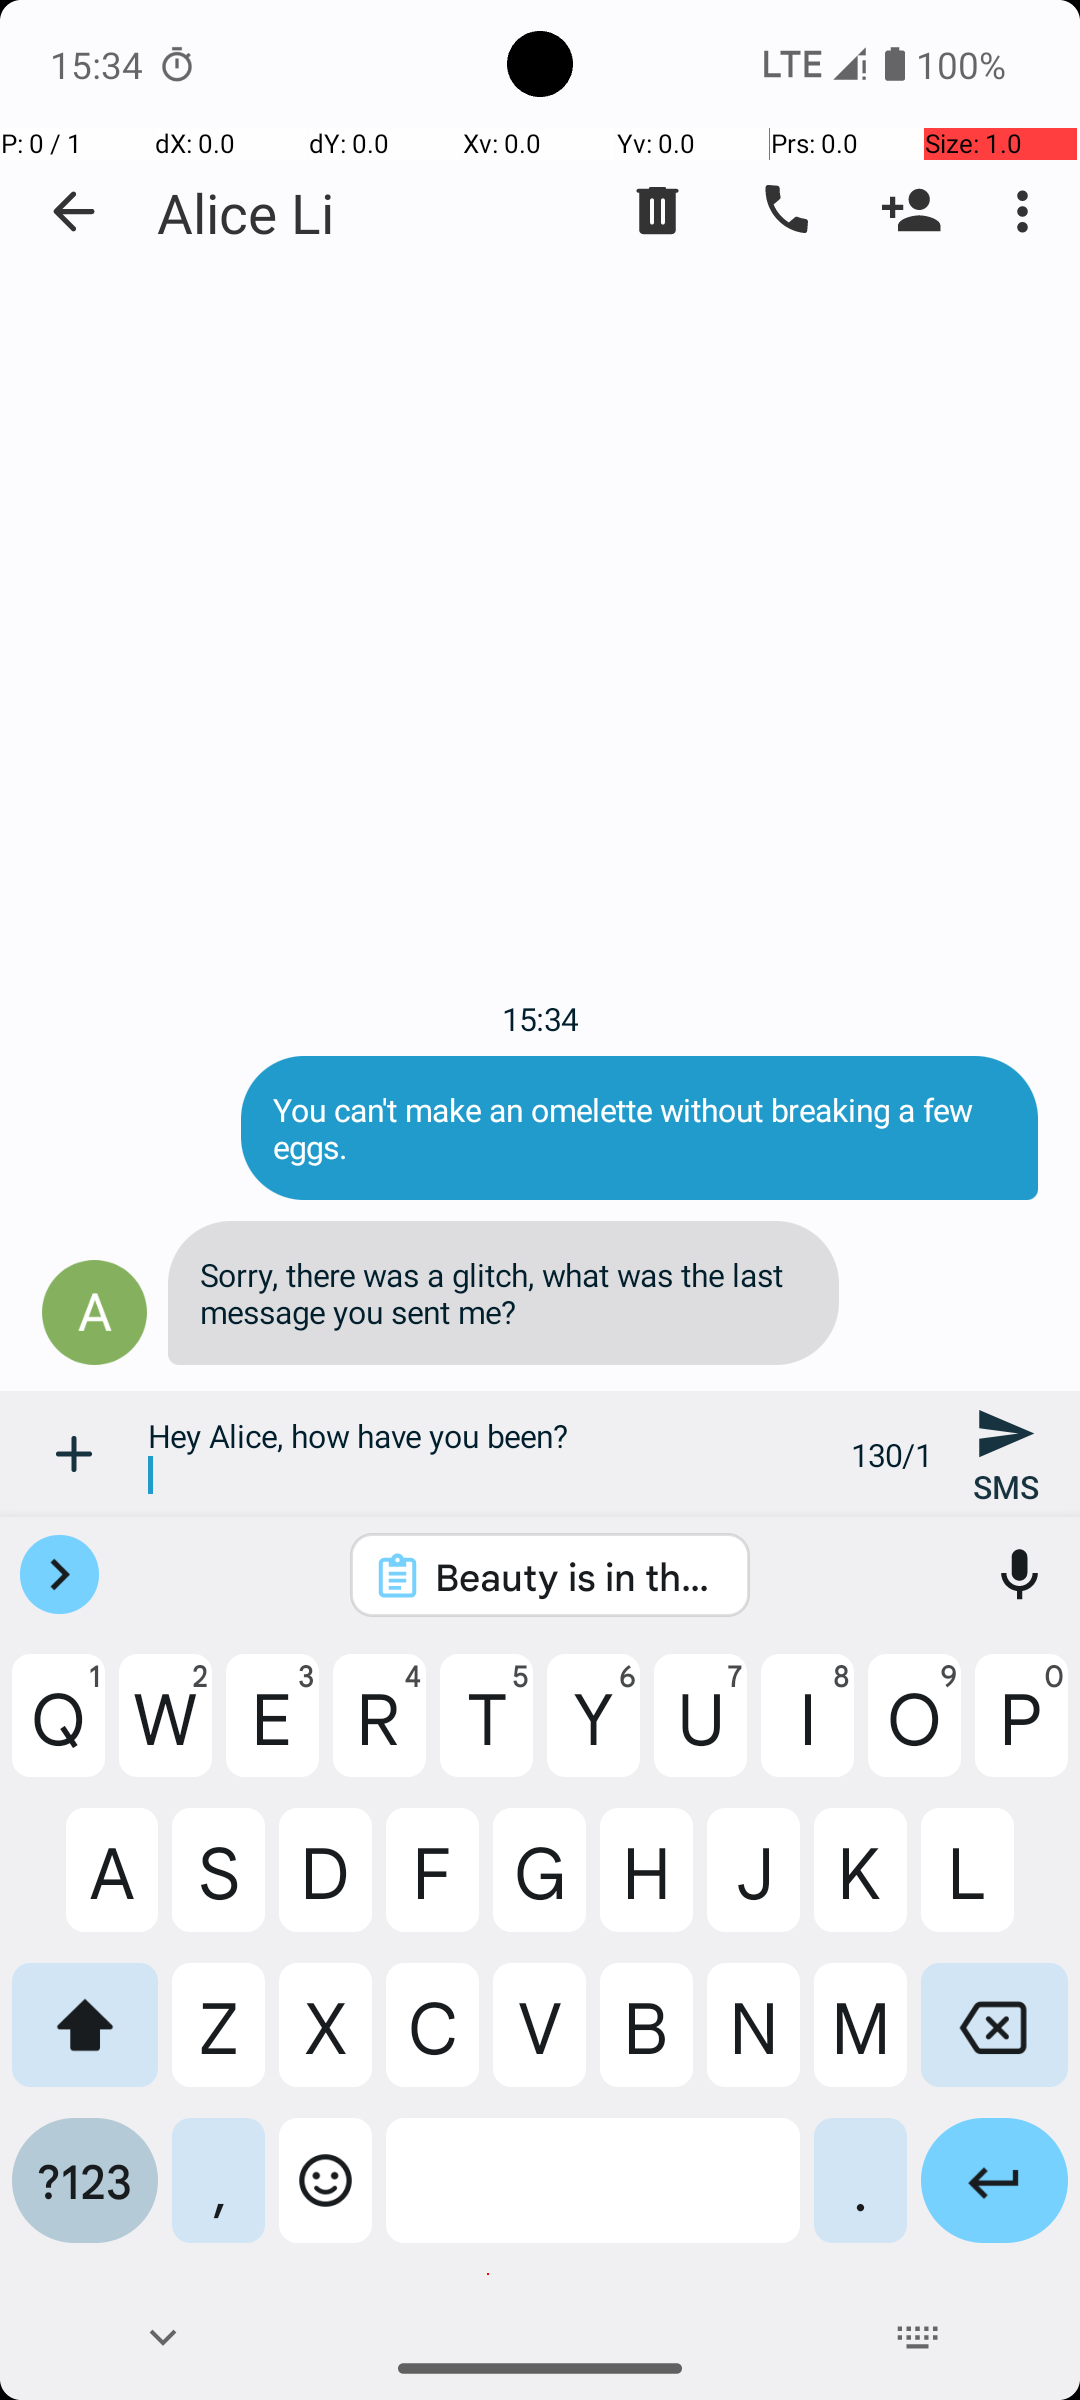 The width and height of the screenshot is (1080, 2400). Describe the element at coordinates (576, 1576) in the screenshot. I see `Beauty is in the eye of the beholder.` at that location.